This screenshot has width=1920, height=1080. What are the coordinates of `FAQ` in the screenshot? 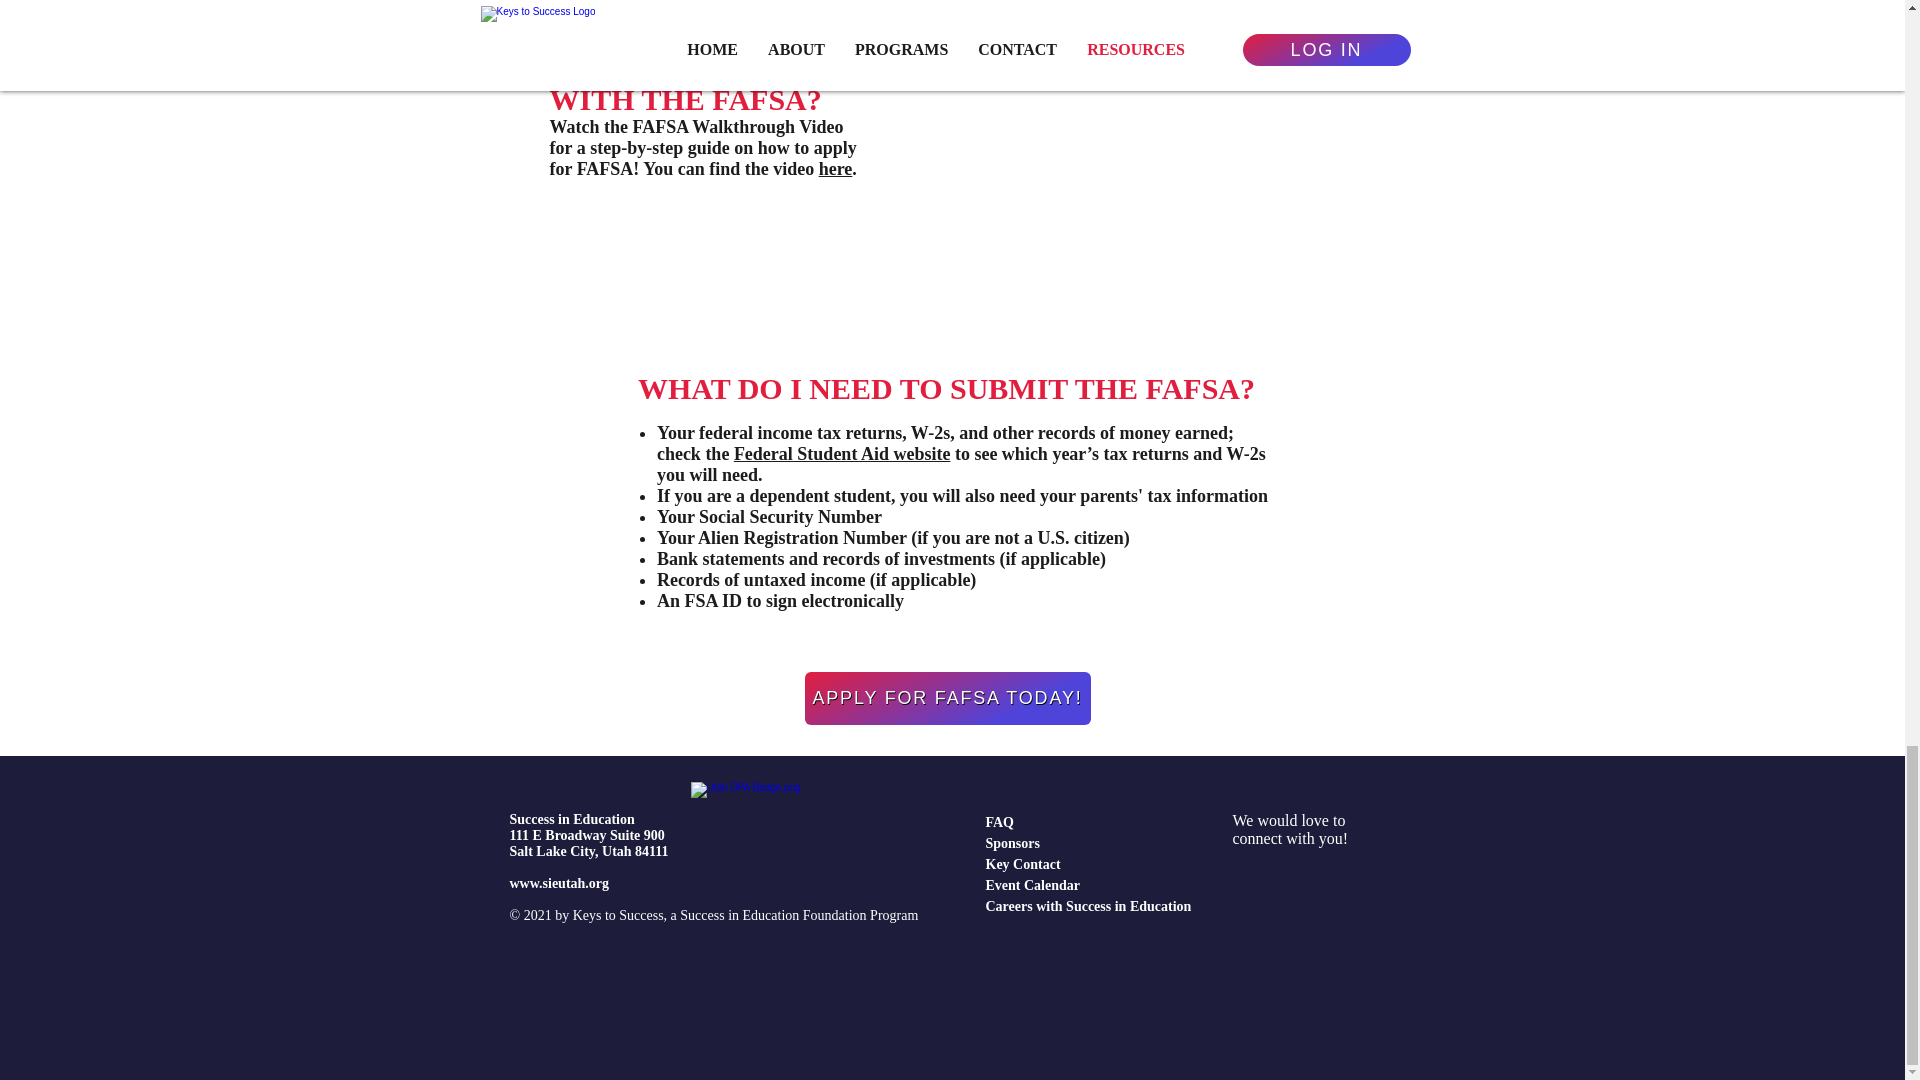 It's located at (1000, 822).